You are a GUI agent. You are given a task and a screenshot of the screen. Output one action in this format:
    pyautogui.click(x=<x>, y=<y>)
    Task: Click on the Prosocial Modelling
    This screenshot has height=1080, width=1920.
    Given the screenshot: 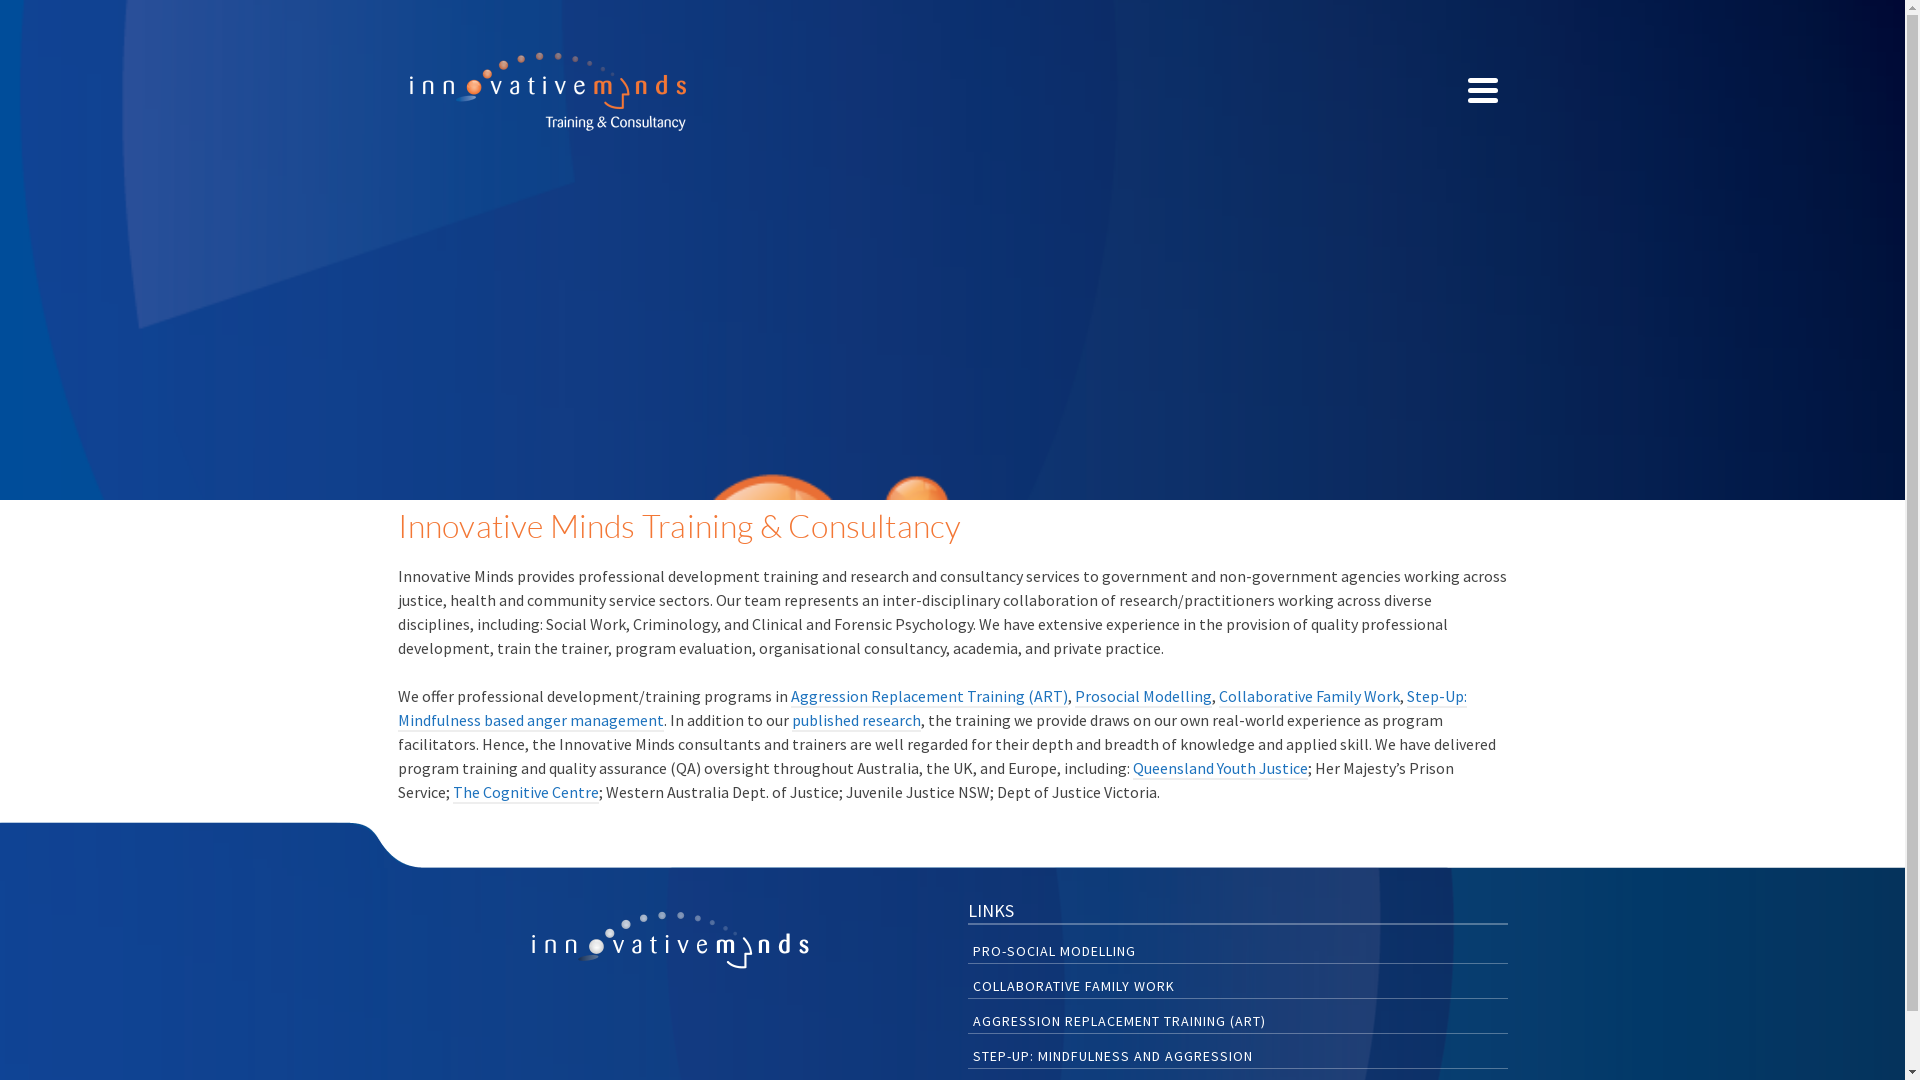 What is the action you would take?
    pyautogui.click(x=1142, y=697)
    